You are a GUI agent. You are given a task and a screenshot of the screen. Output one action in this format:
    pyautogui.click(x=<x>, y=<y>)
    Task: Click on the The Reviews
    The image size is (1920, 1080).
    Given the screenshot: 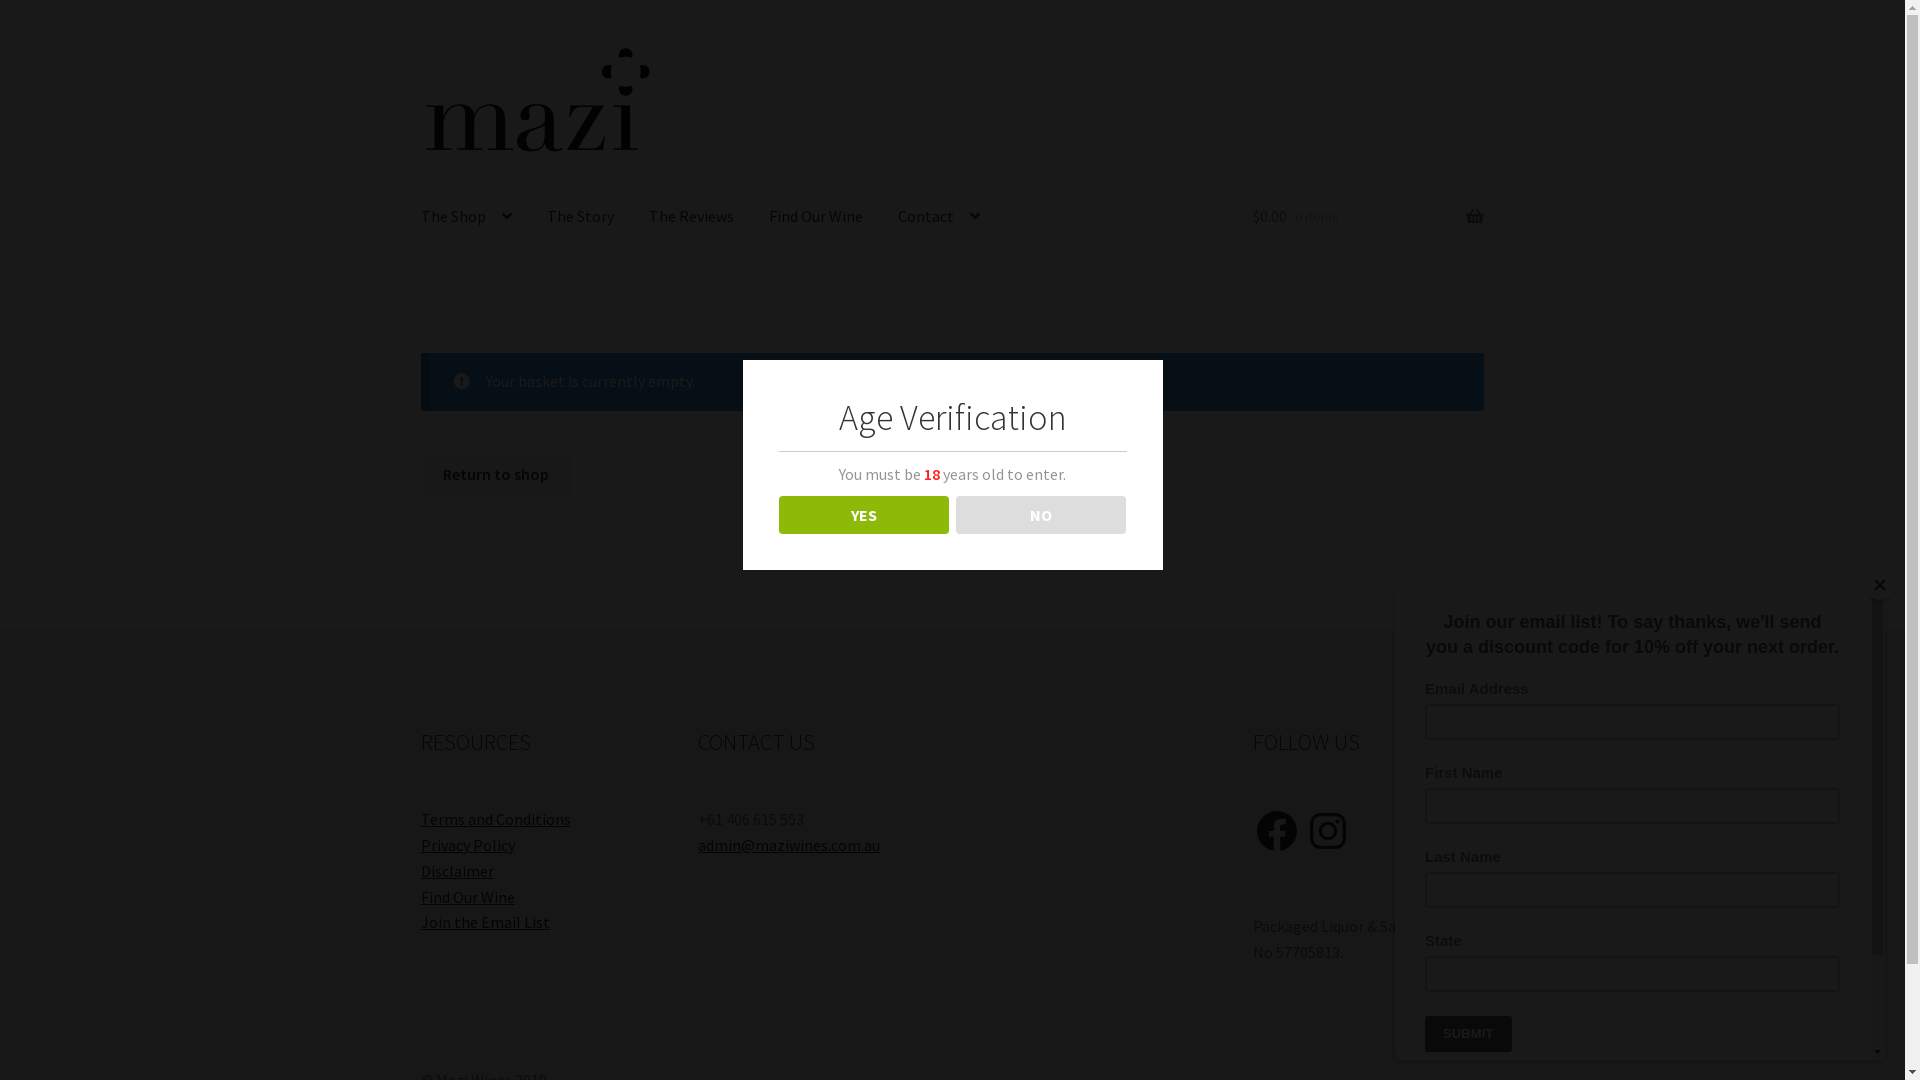 What is the action you would take?
    pyautogui.click(x=692, y=217)
    